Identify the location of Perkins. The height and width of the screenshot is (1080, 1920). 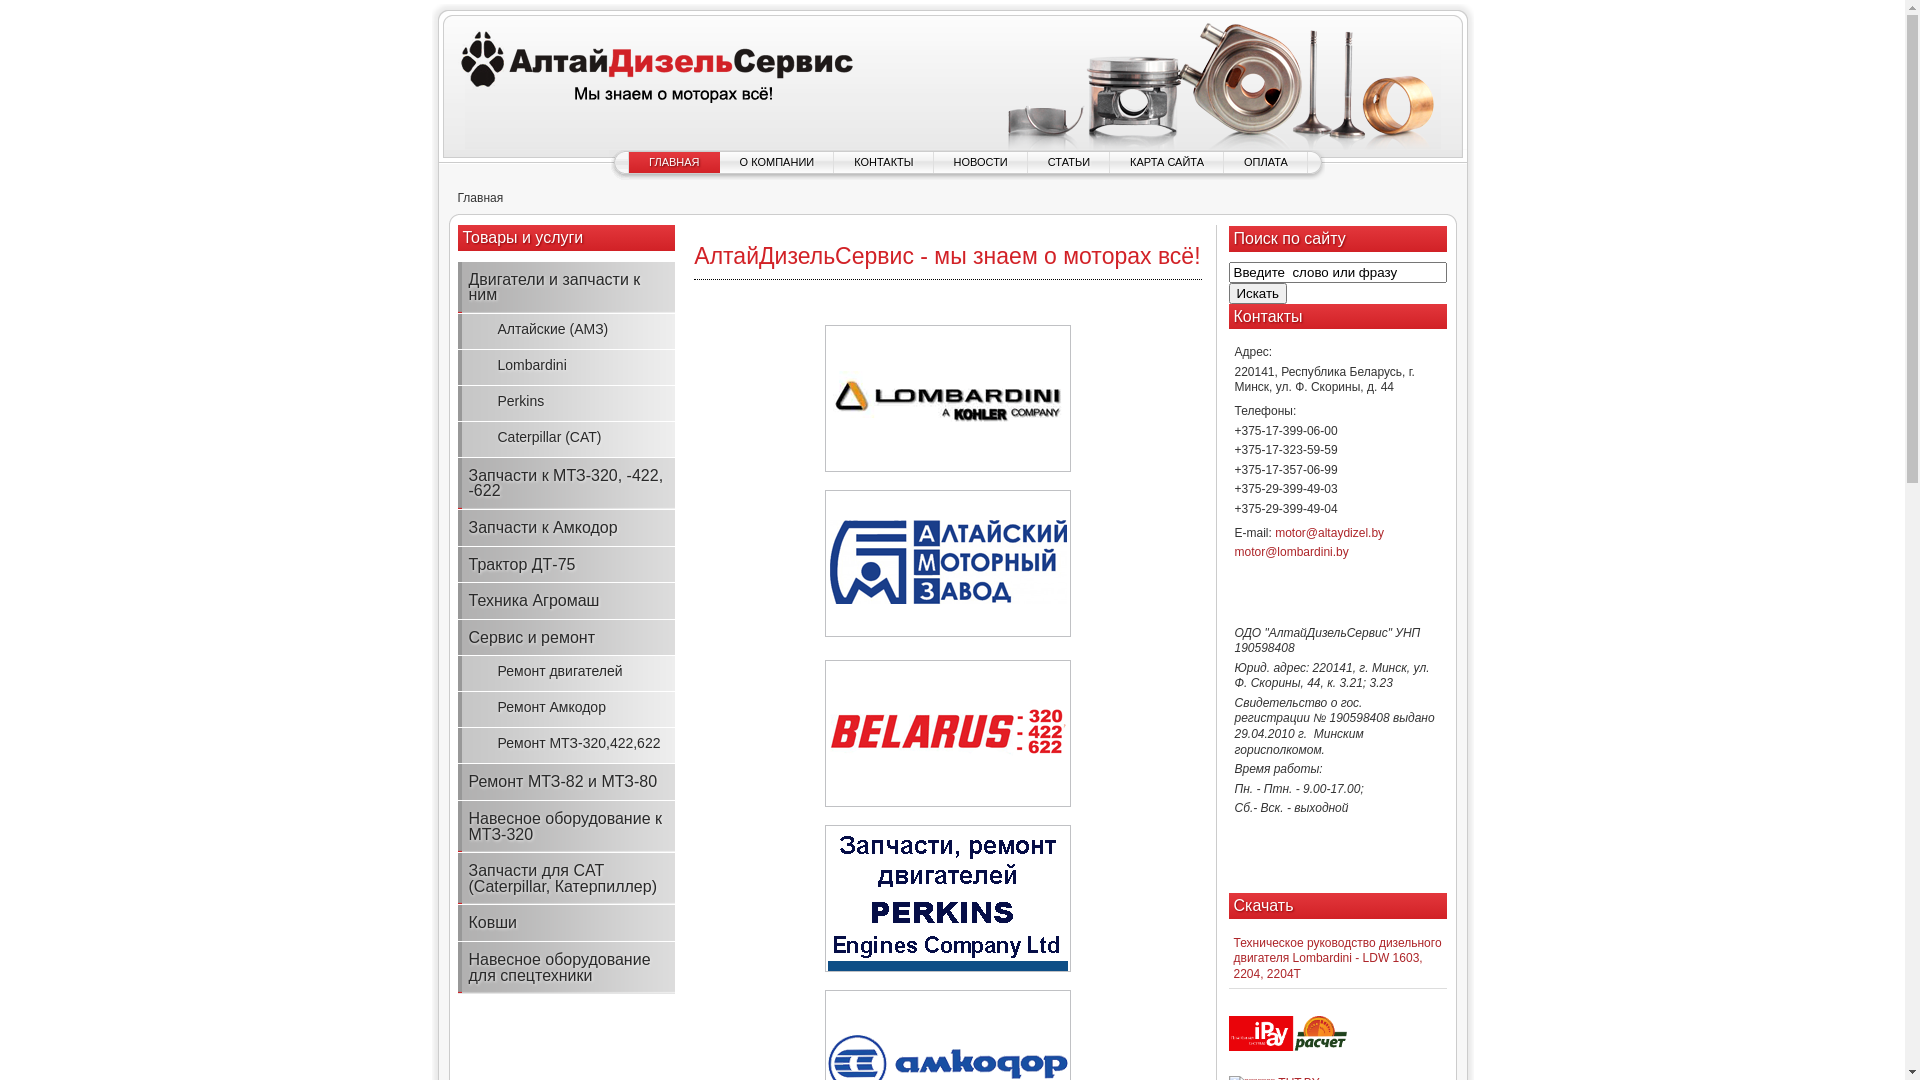
(567, 402).